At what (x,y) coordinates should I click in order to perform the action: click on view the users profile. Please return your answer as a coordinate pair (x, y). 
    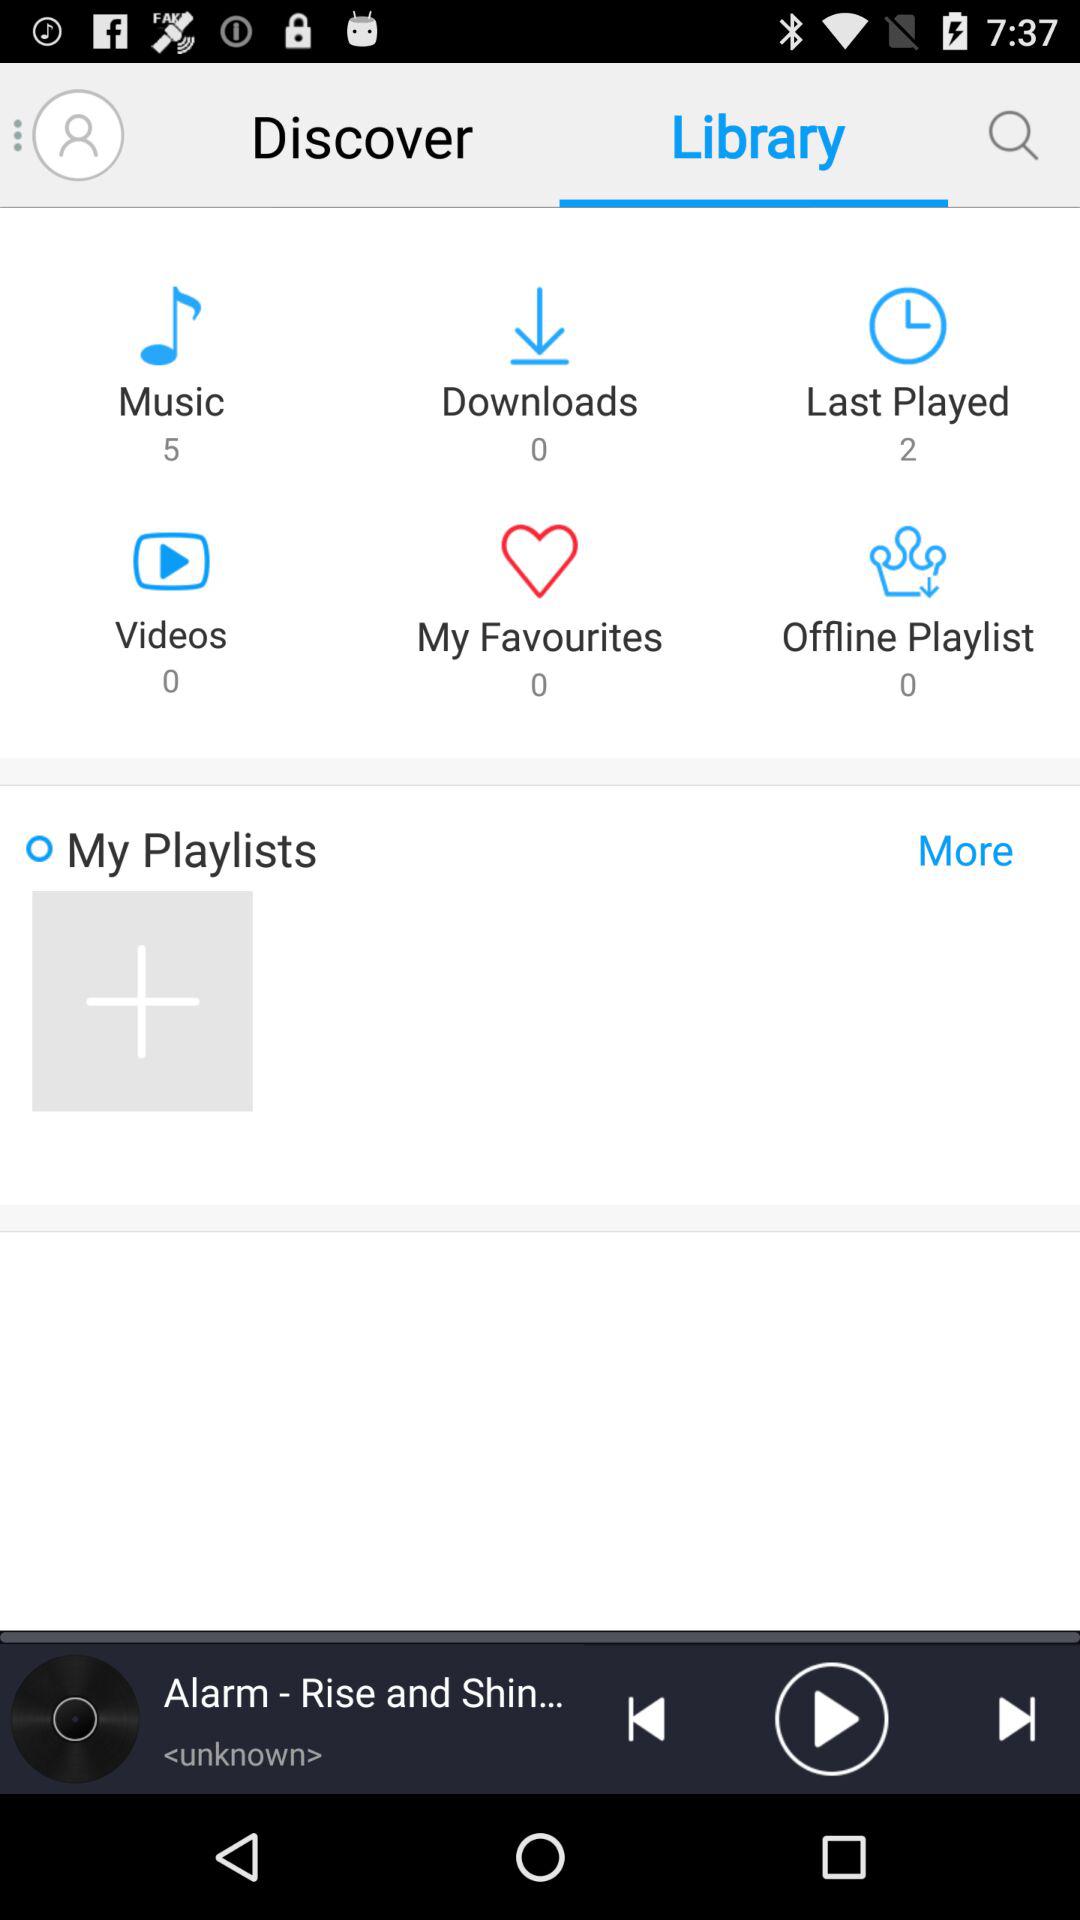
    Looking at the image, I should click on (78, 135).